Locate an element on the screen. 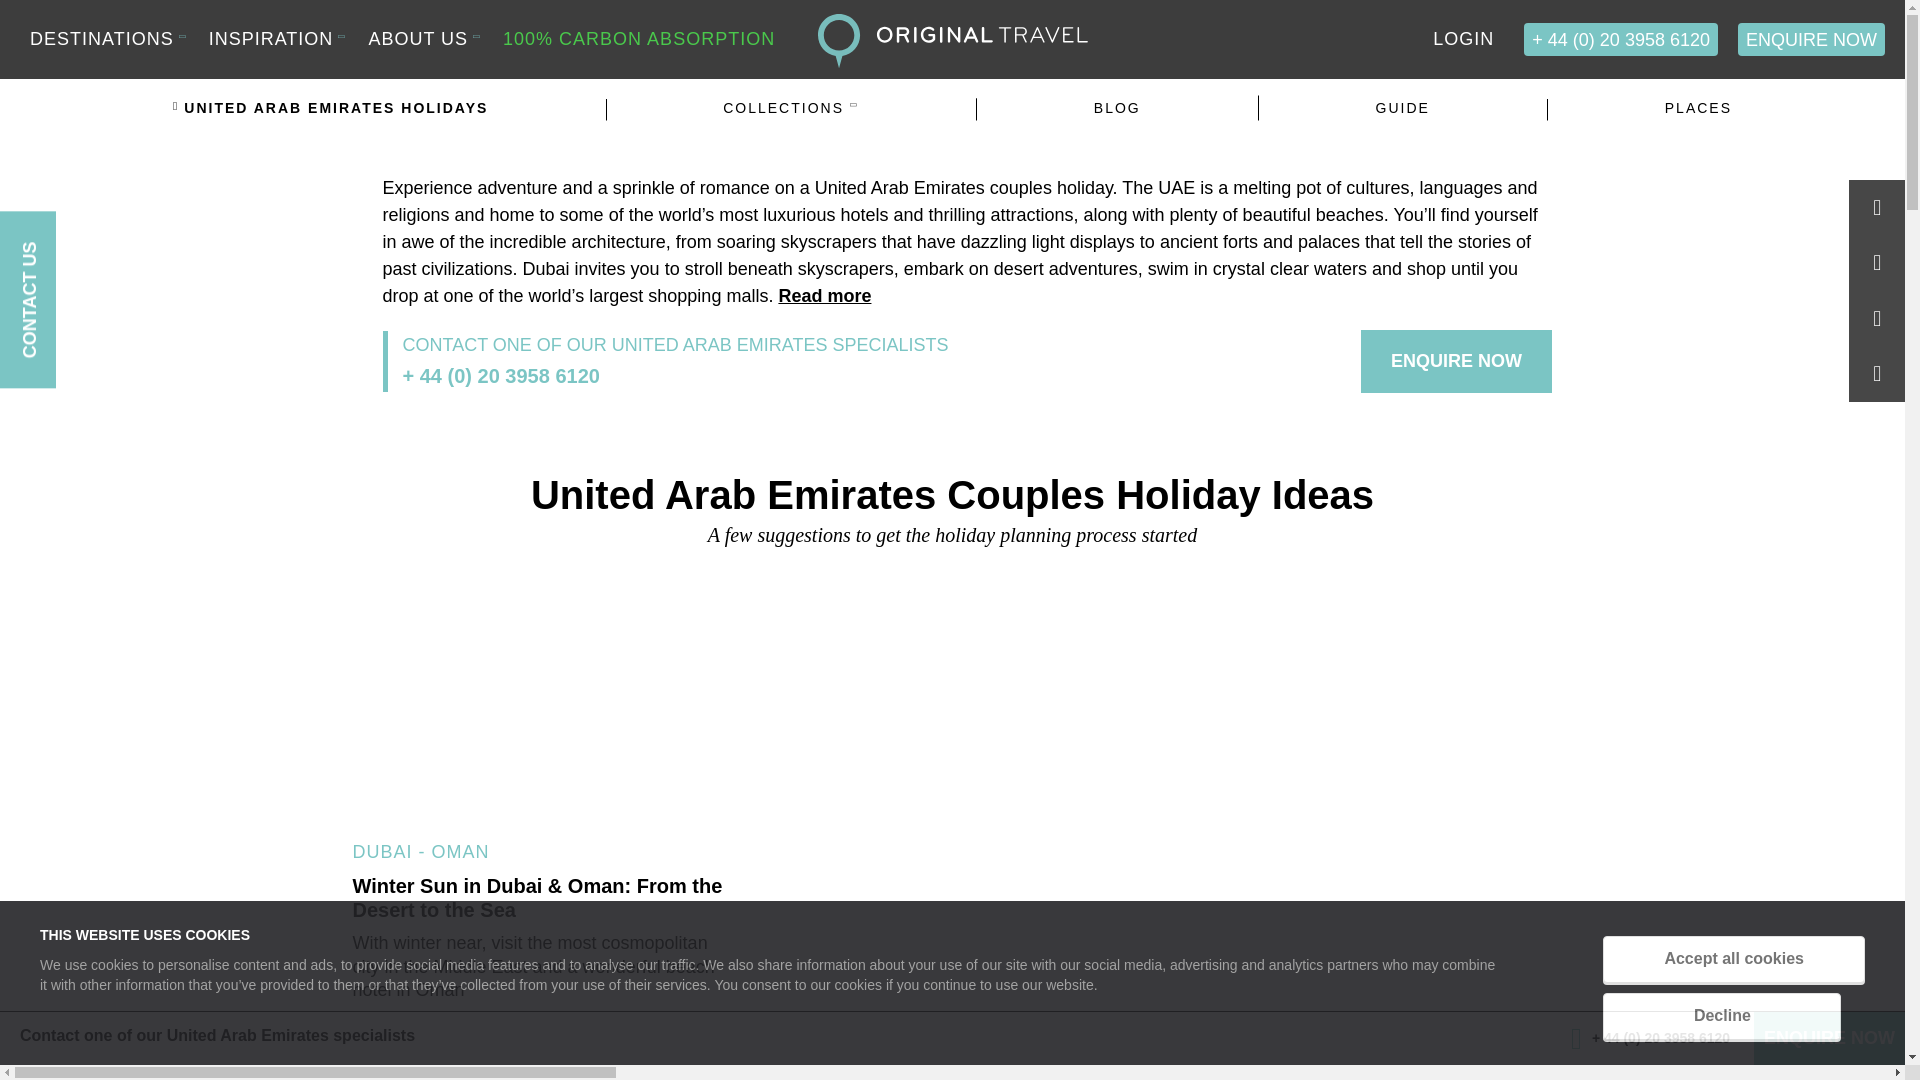  Decline is located at coordinates (1722, 1016).